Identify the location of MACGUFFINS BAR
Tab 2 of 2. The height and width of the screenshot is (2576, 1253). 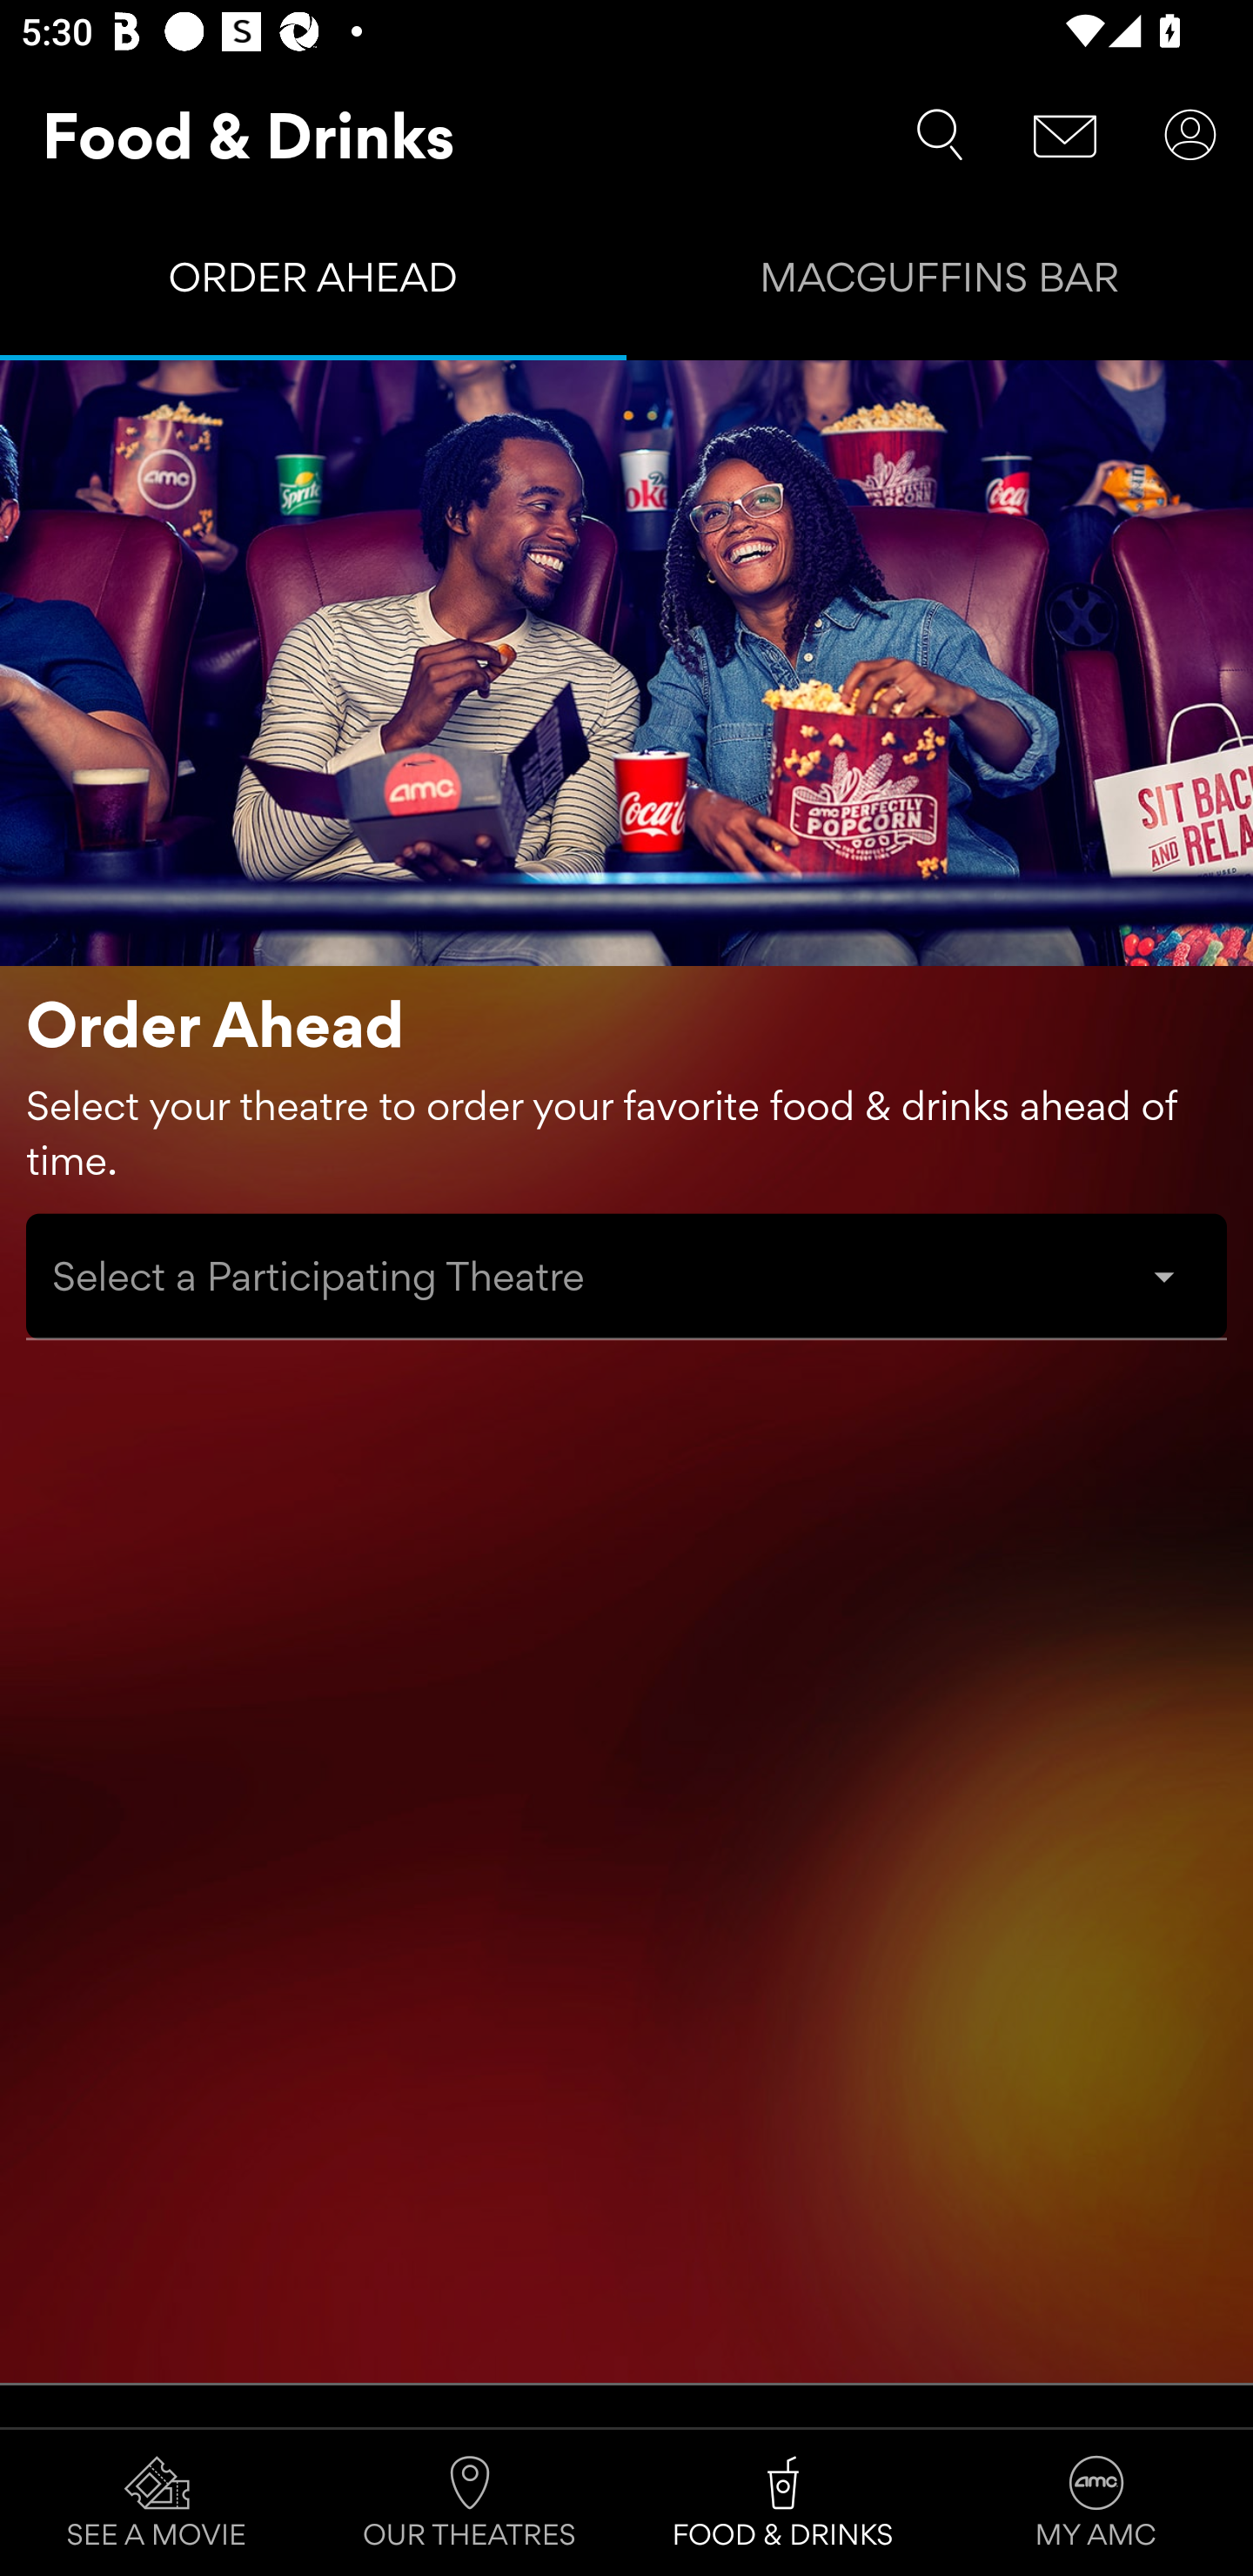
(940, 284).